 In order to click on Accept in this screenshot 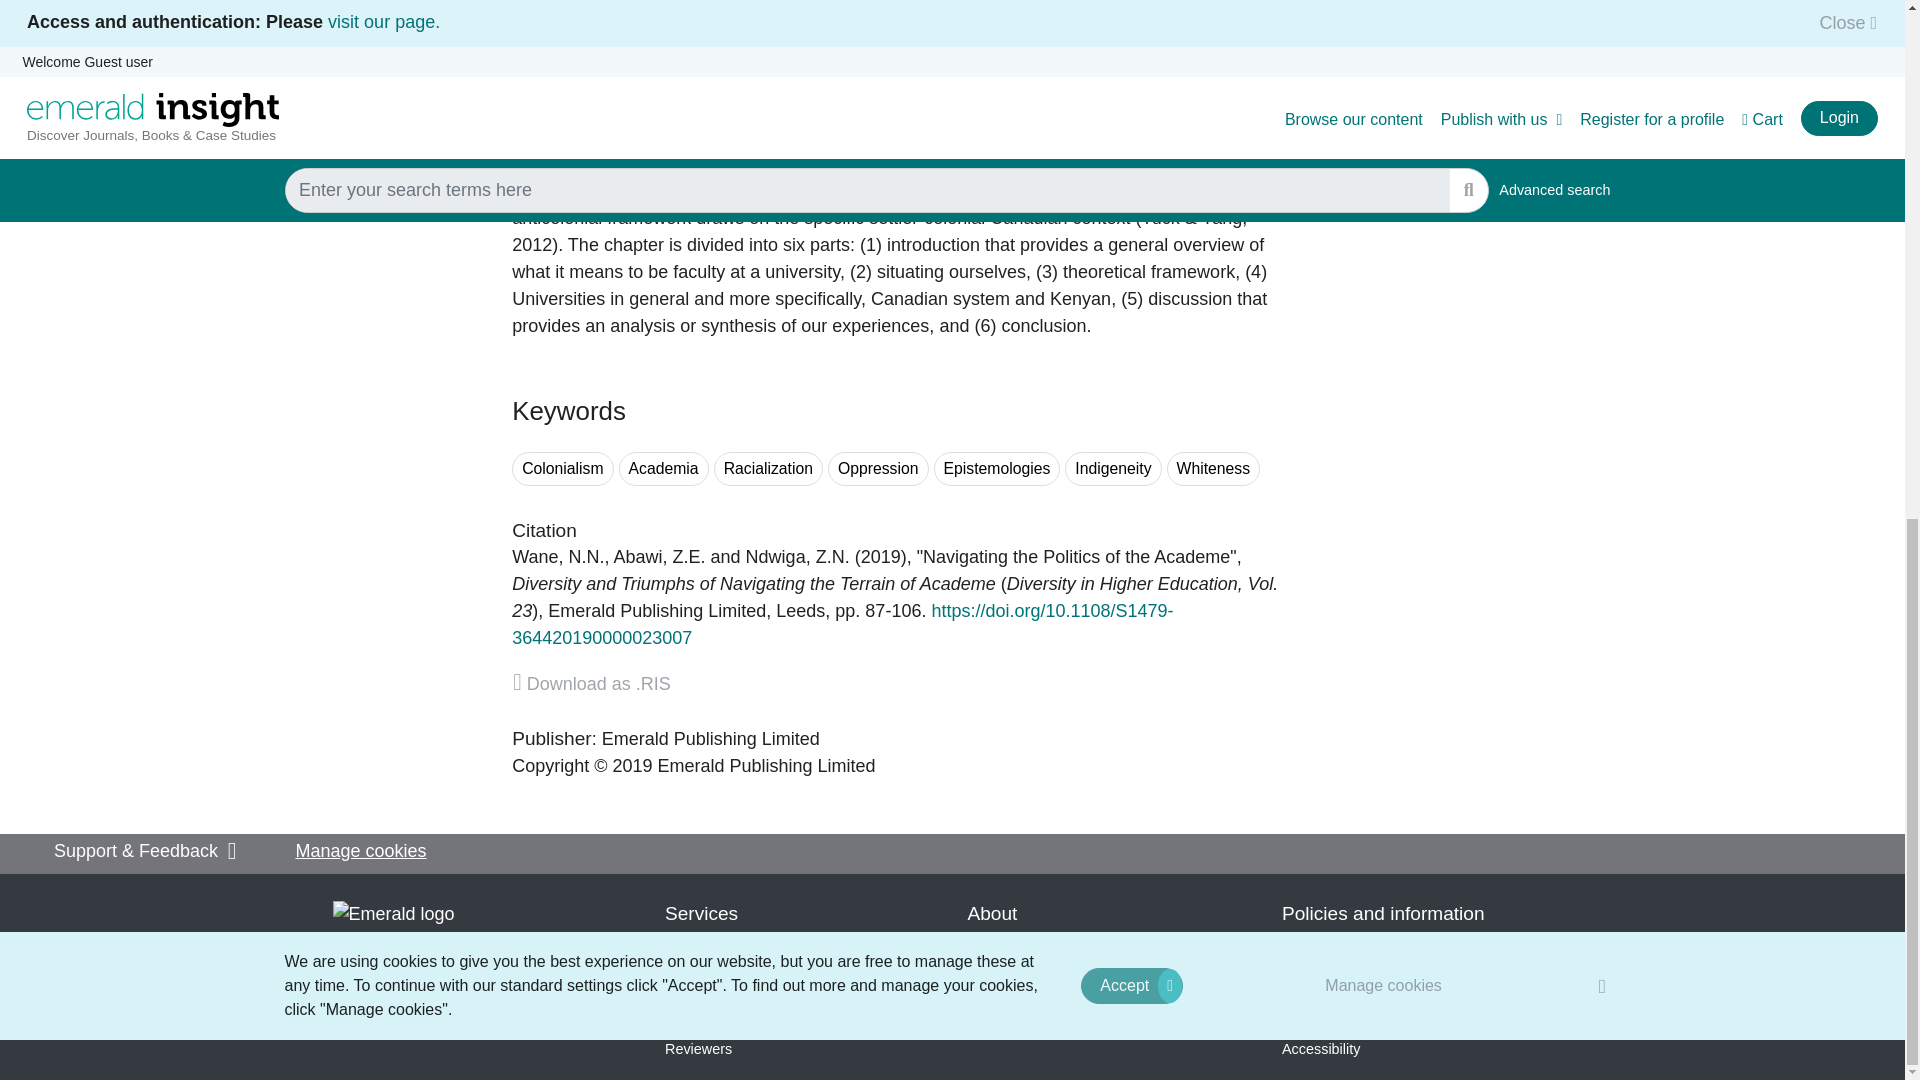, I will do `click(1131, 3)`.